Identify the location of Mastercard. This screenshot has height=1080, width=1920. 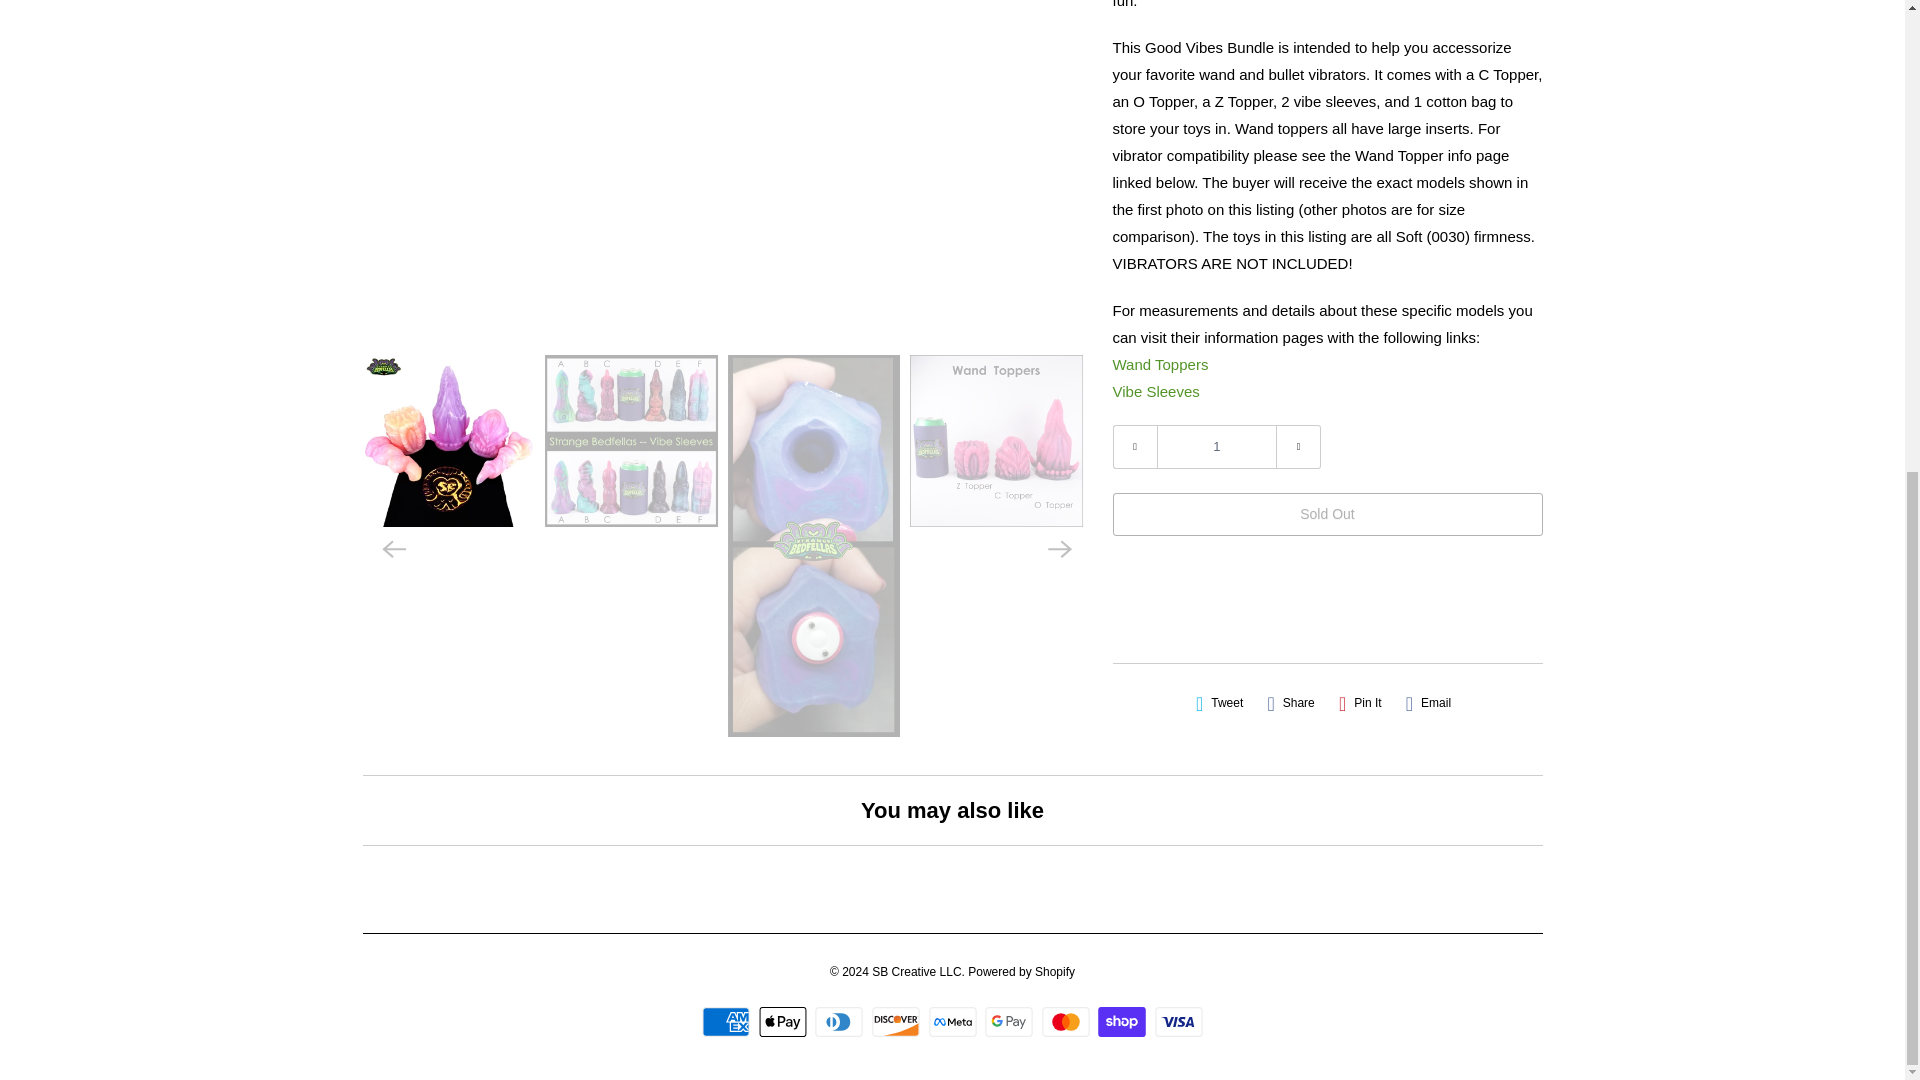
(1068, 1021).